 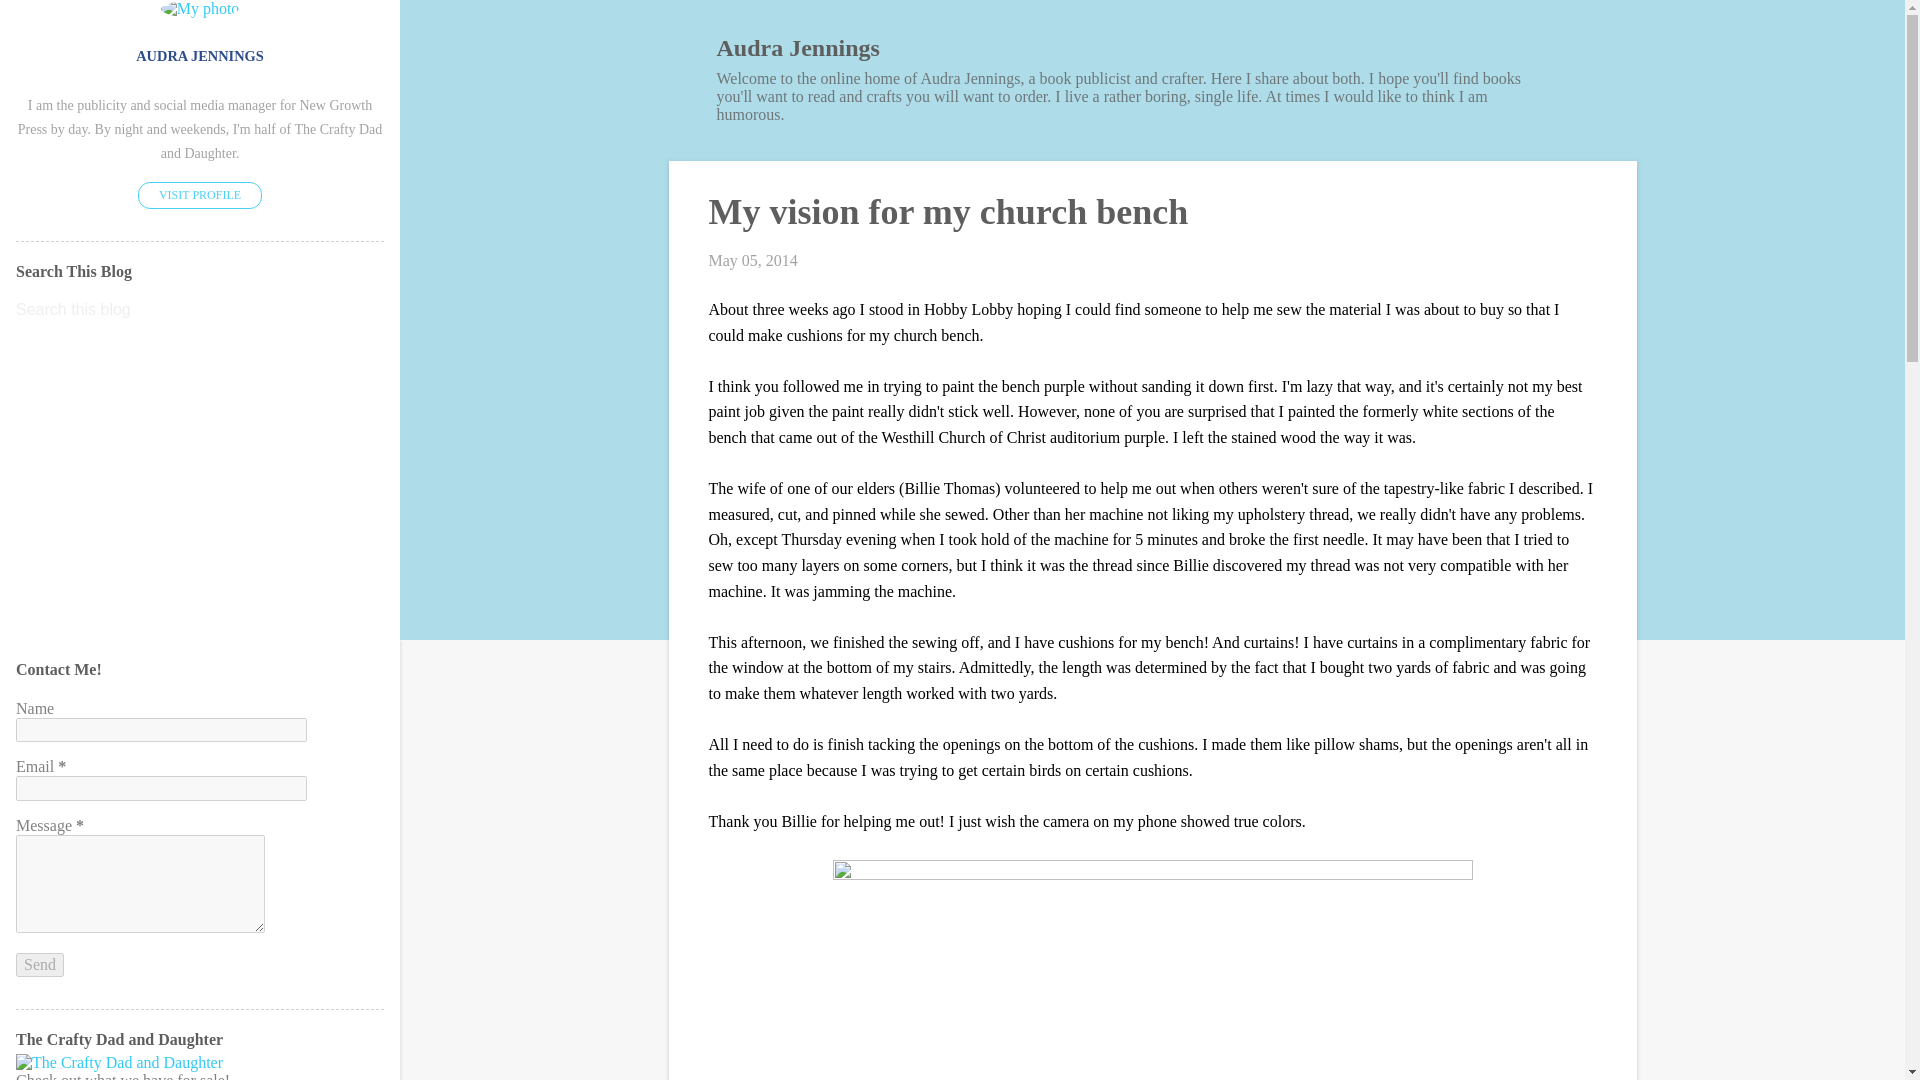 What do you see at coordinates (39, 964) in the screenshot?
I see `Send` at bounding box center [39, 964].